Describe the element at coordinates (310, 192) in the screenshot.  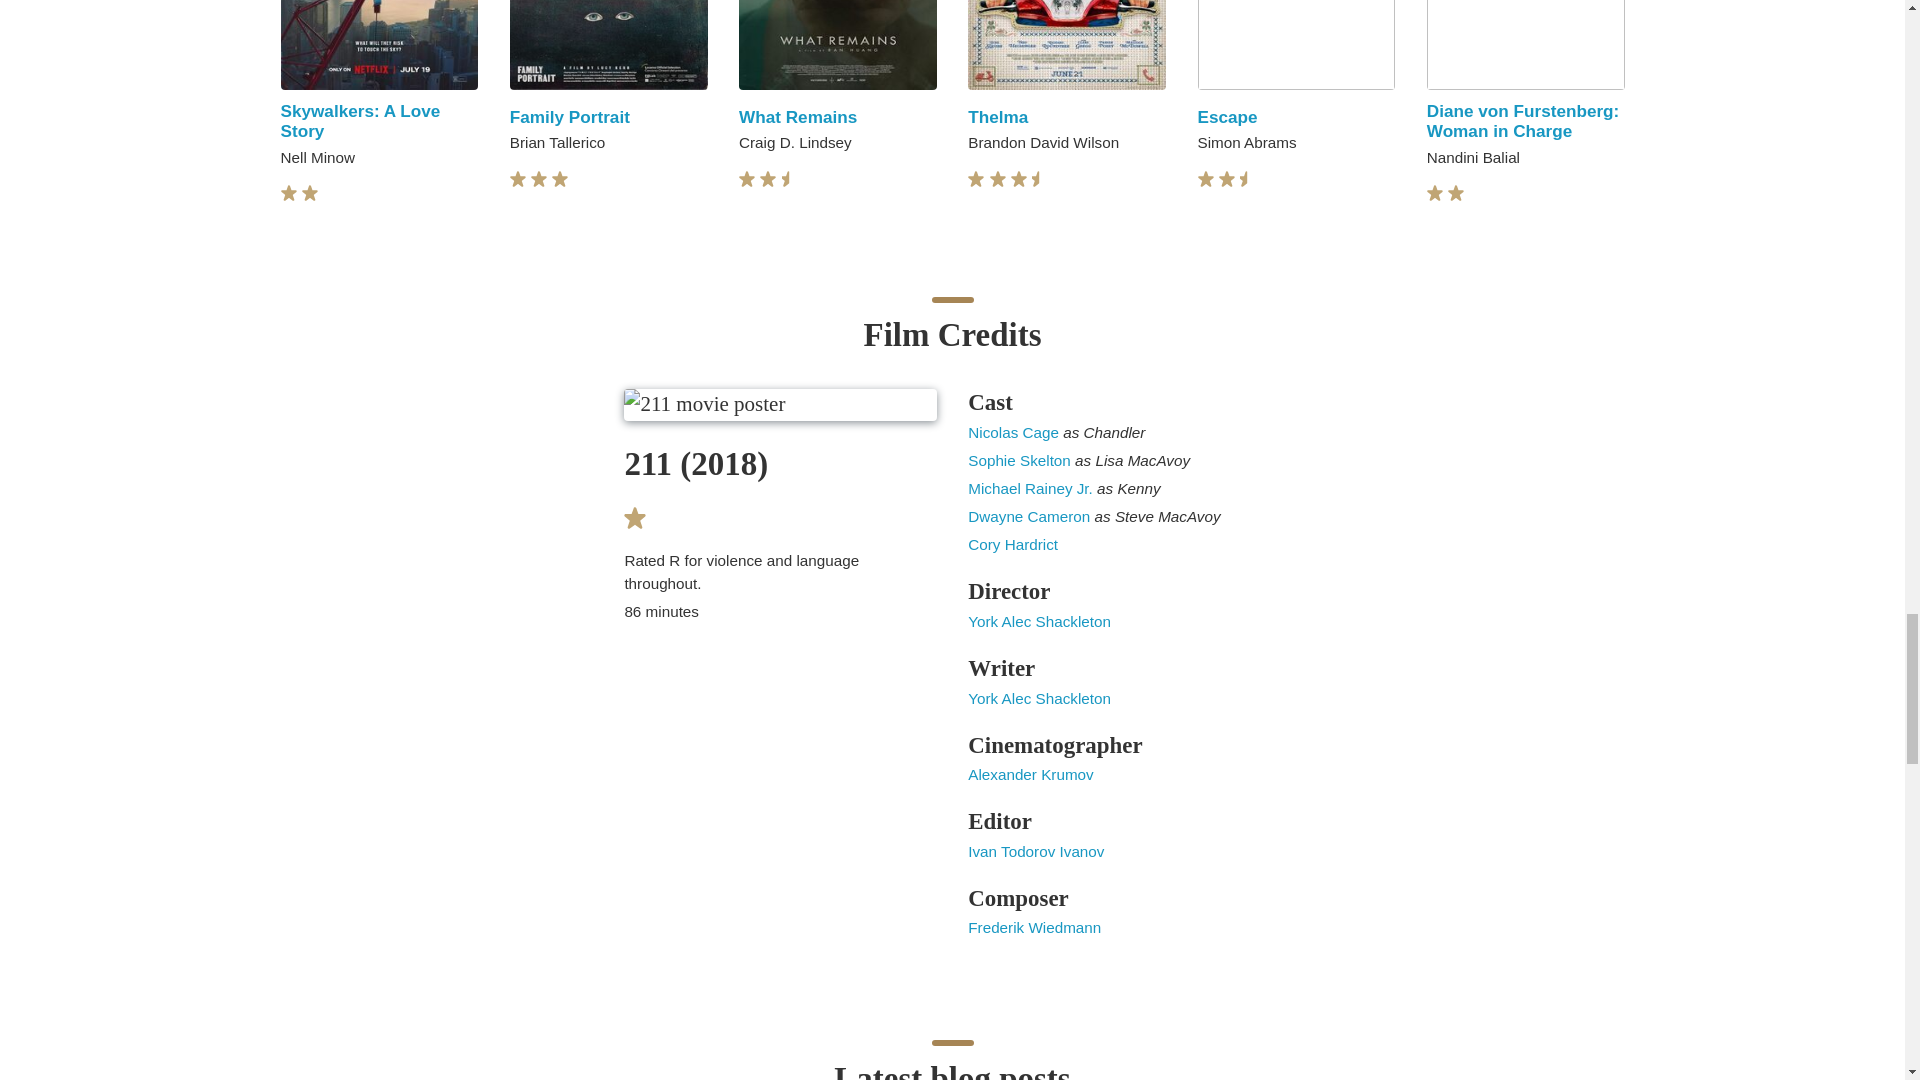
I see `star-full` at that location.